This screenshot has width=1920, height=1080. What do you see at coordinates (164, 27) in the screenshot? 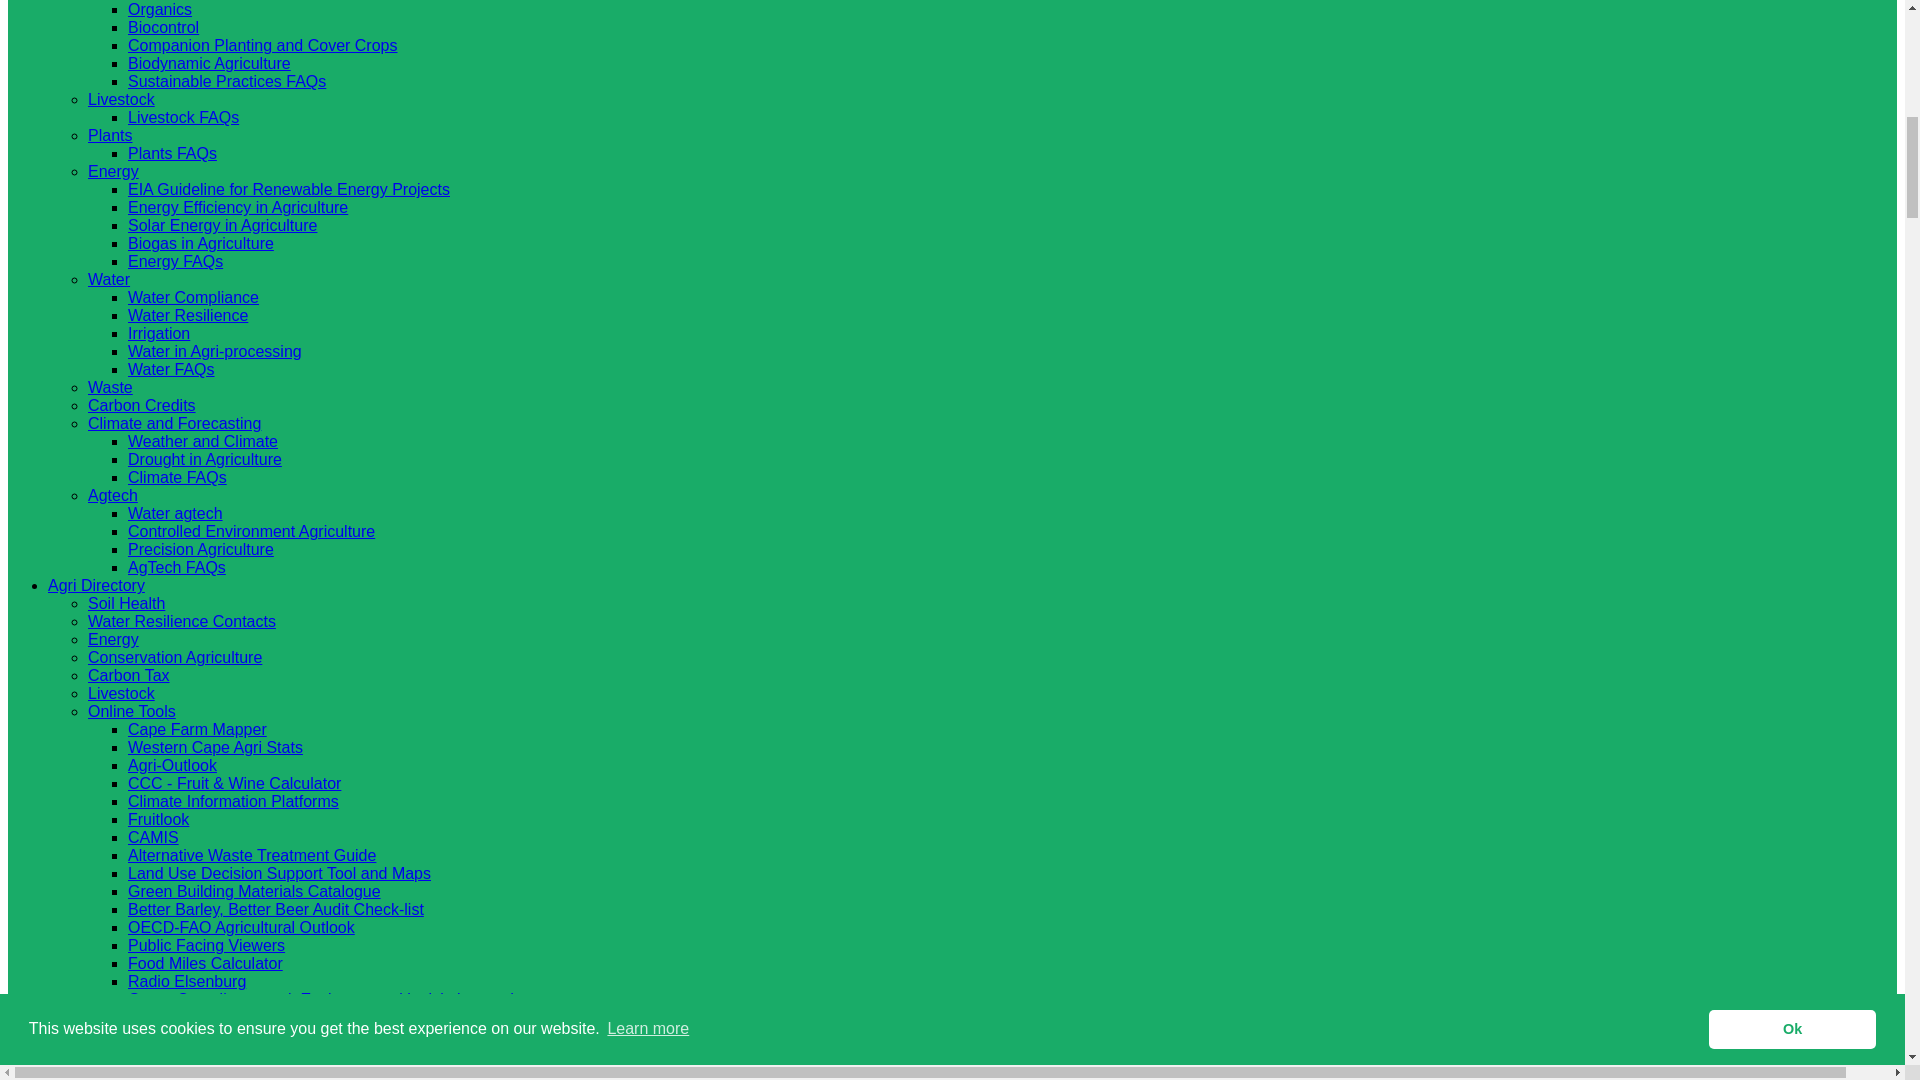
I see `Biocontrol` at bounding box center [164, 27].